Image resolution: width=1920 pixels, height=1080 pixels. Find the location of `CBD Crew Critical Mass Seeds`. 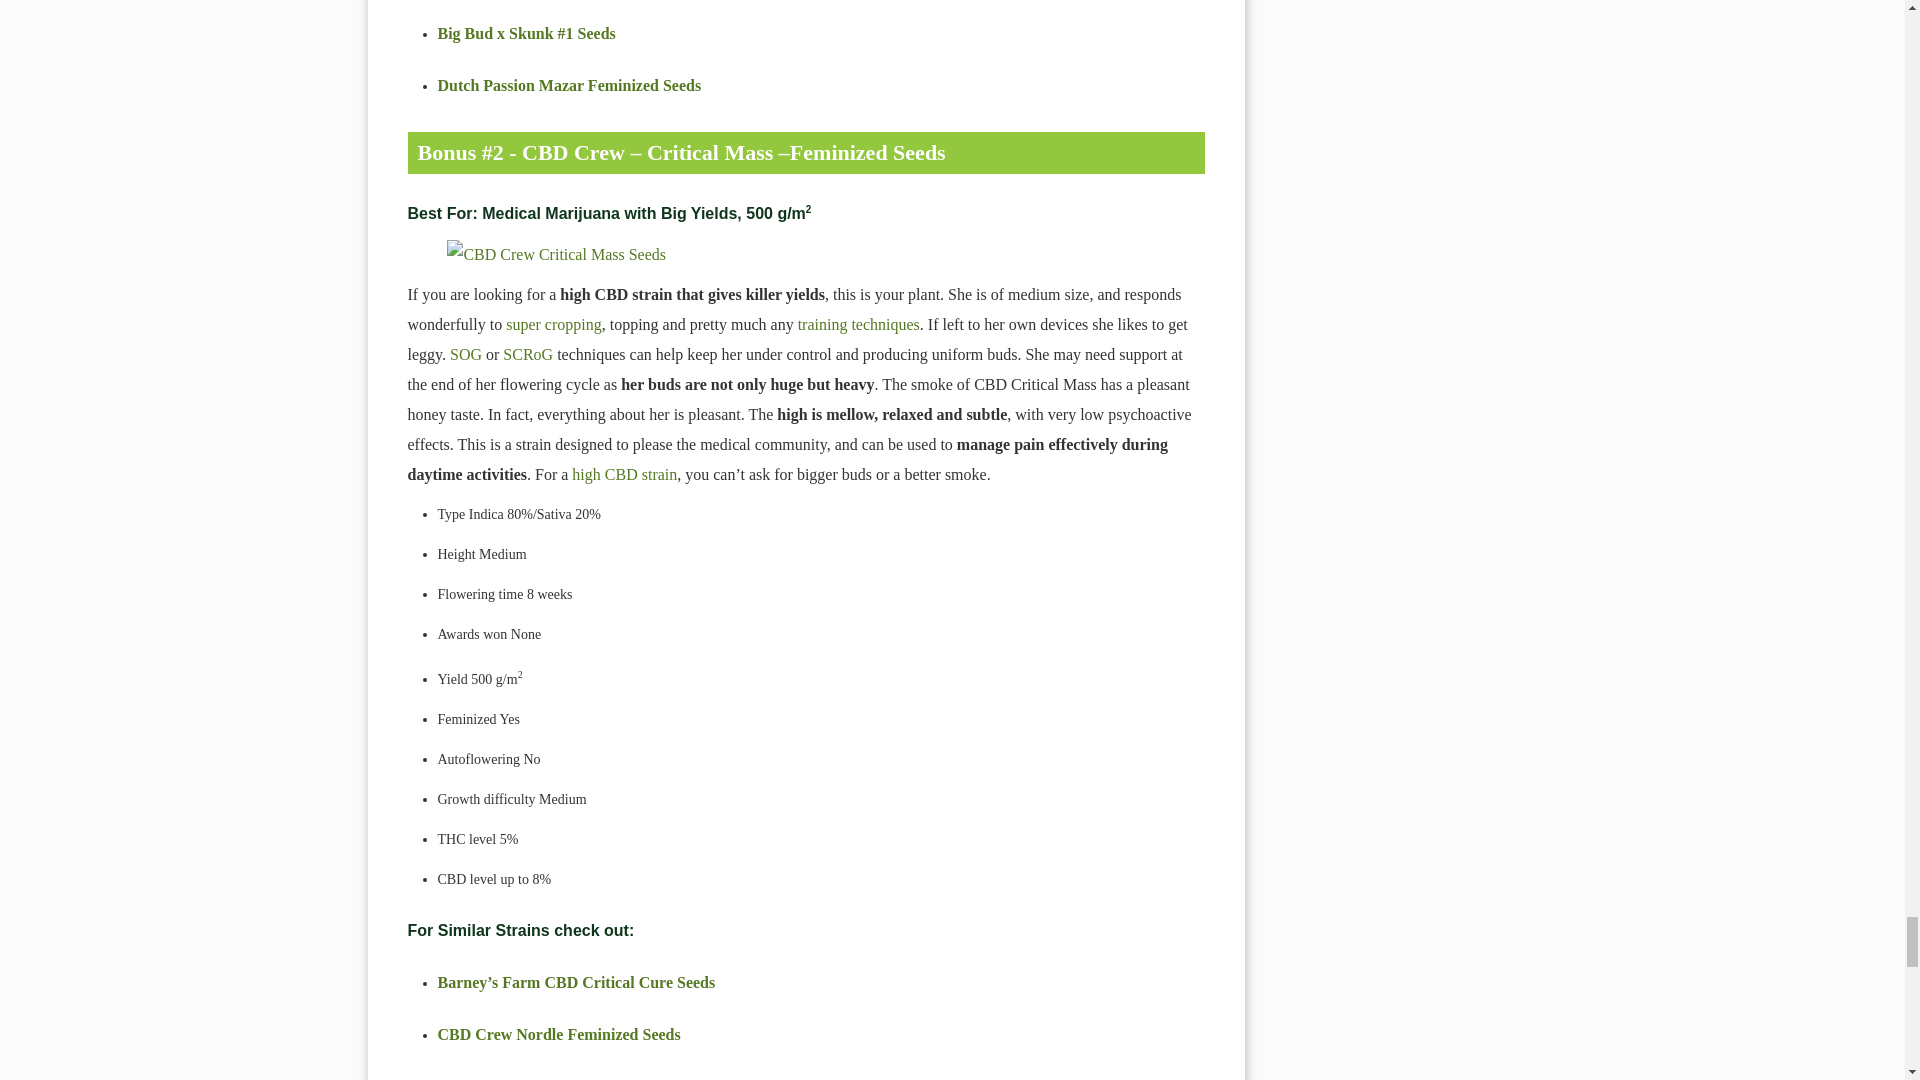

CBD Crew Critical Mass Seeds is located at coordinates (806, 254).